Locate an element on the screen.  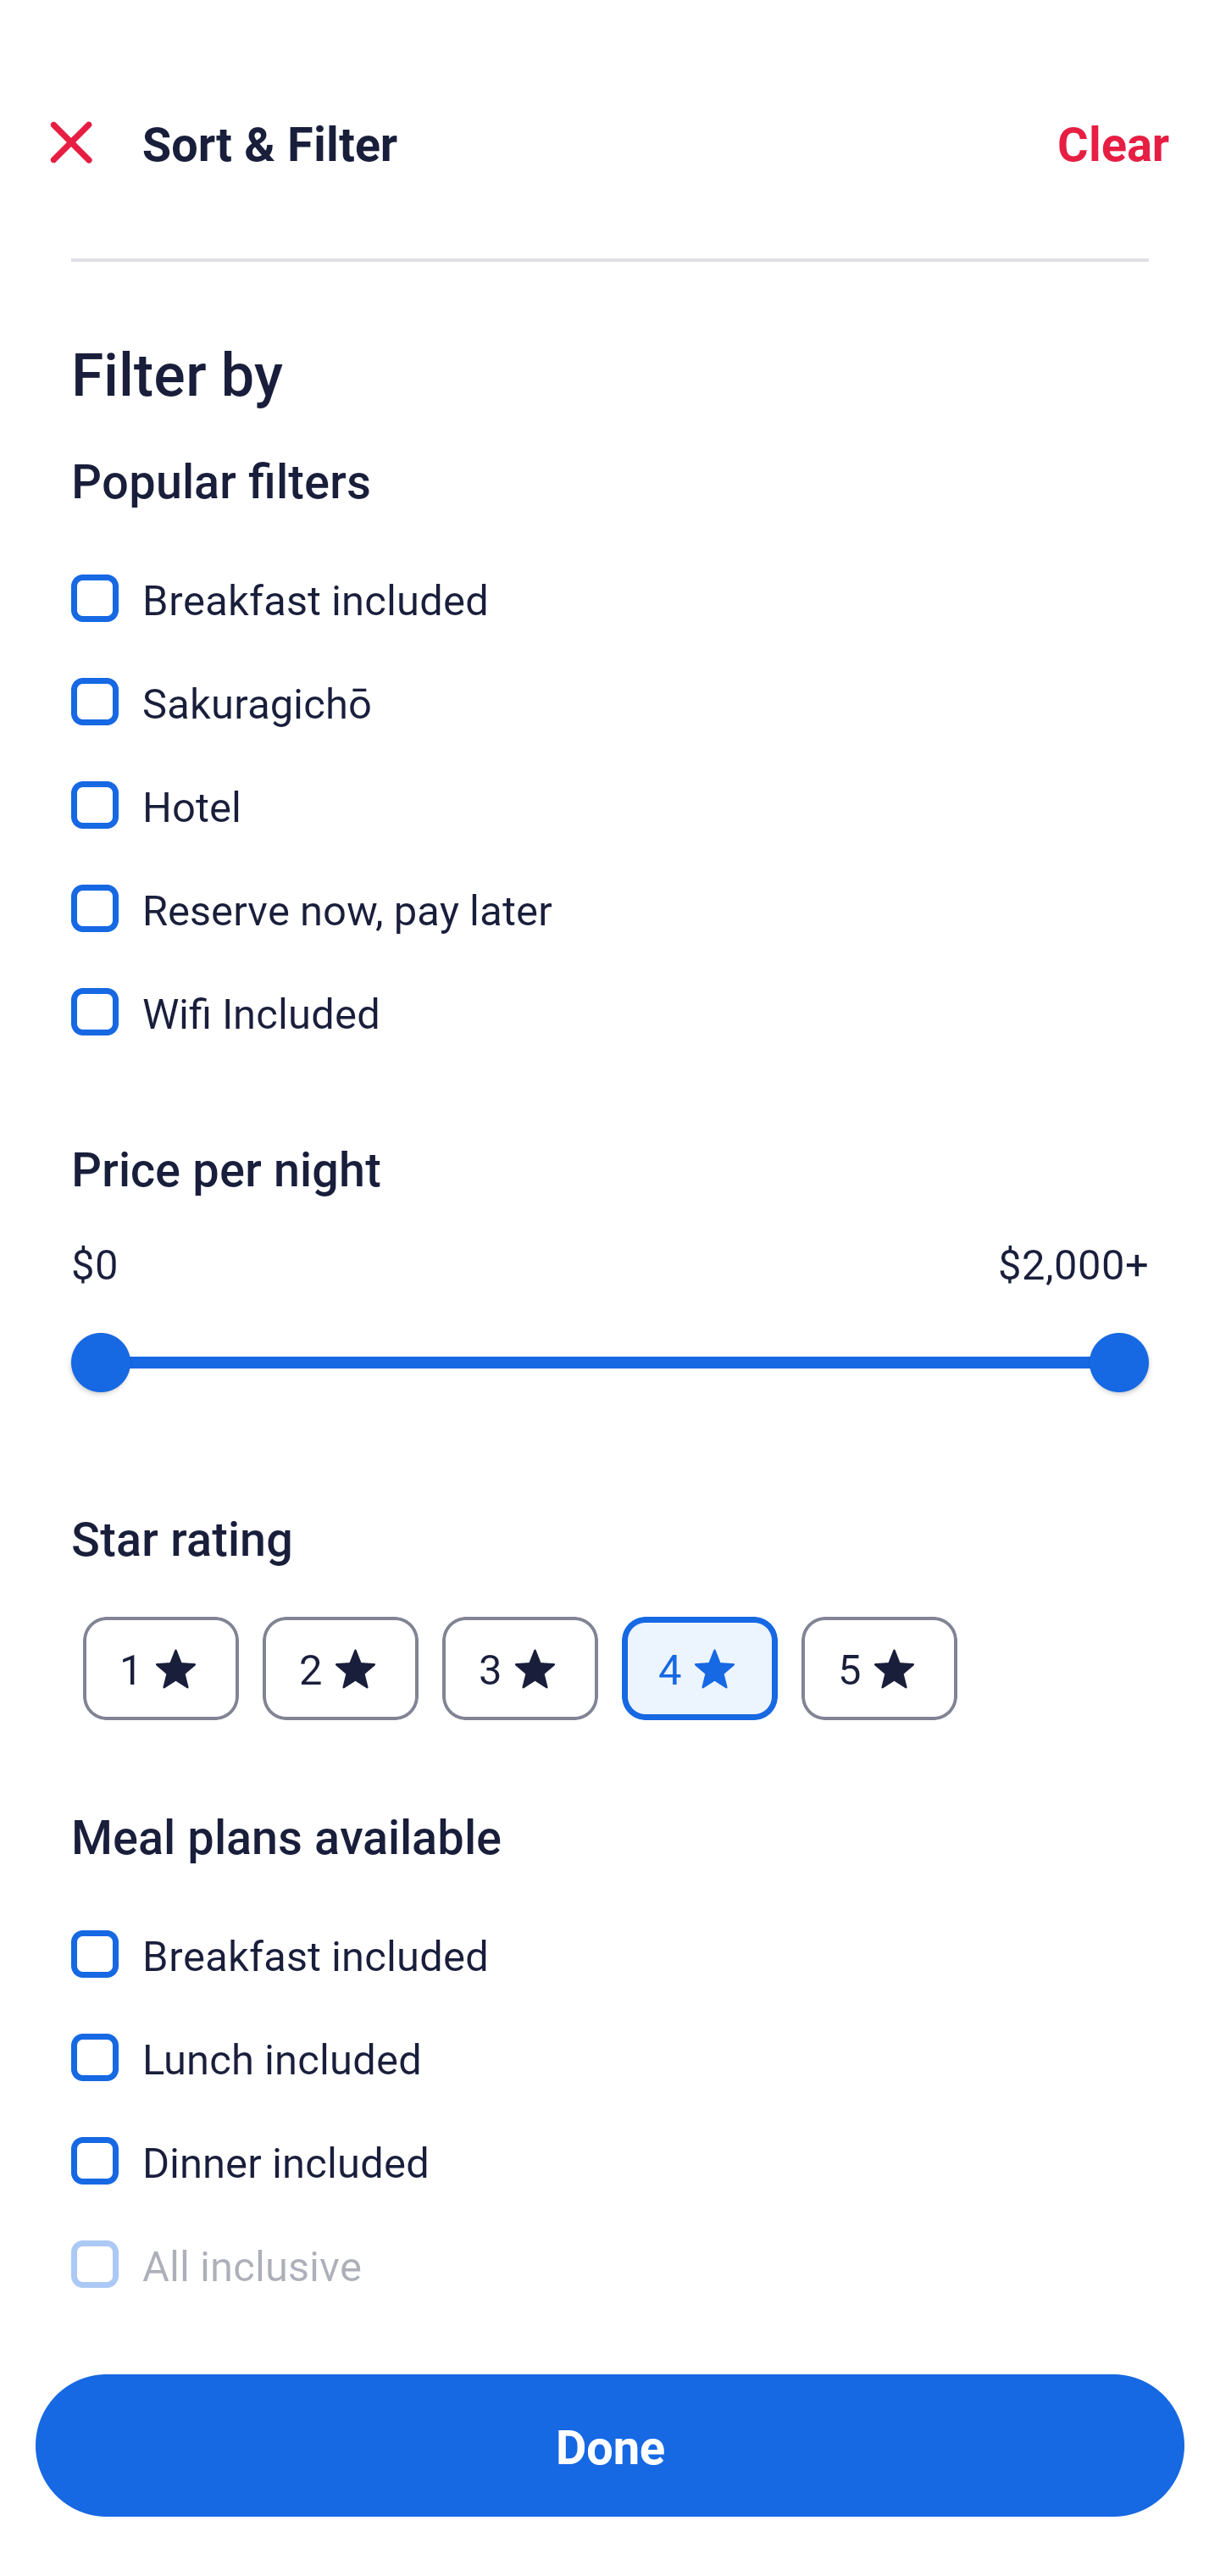
Clear is located at coordinates (1113, 142).